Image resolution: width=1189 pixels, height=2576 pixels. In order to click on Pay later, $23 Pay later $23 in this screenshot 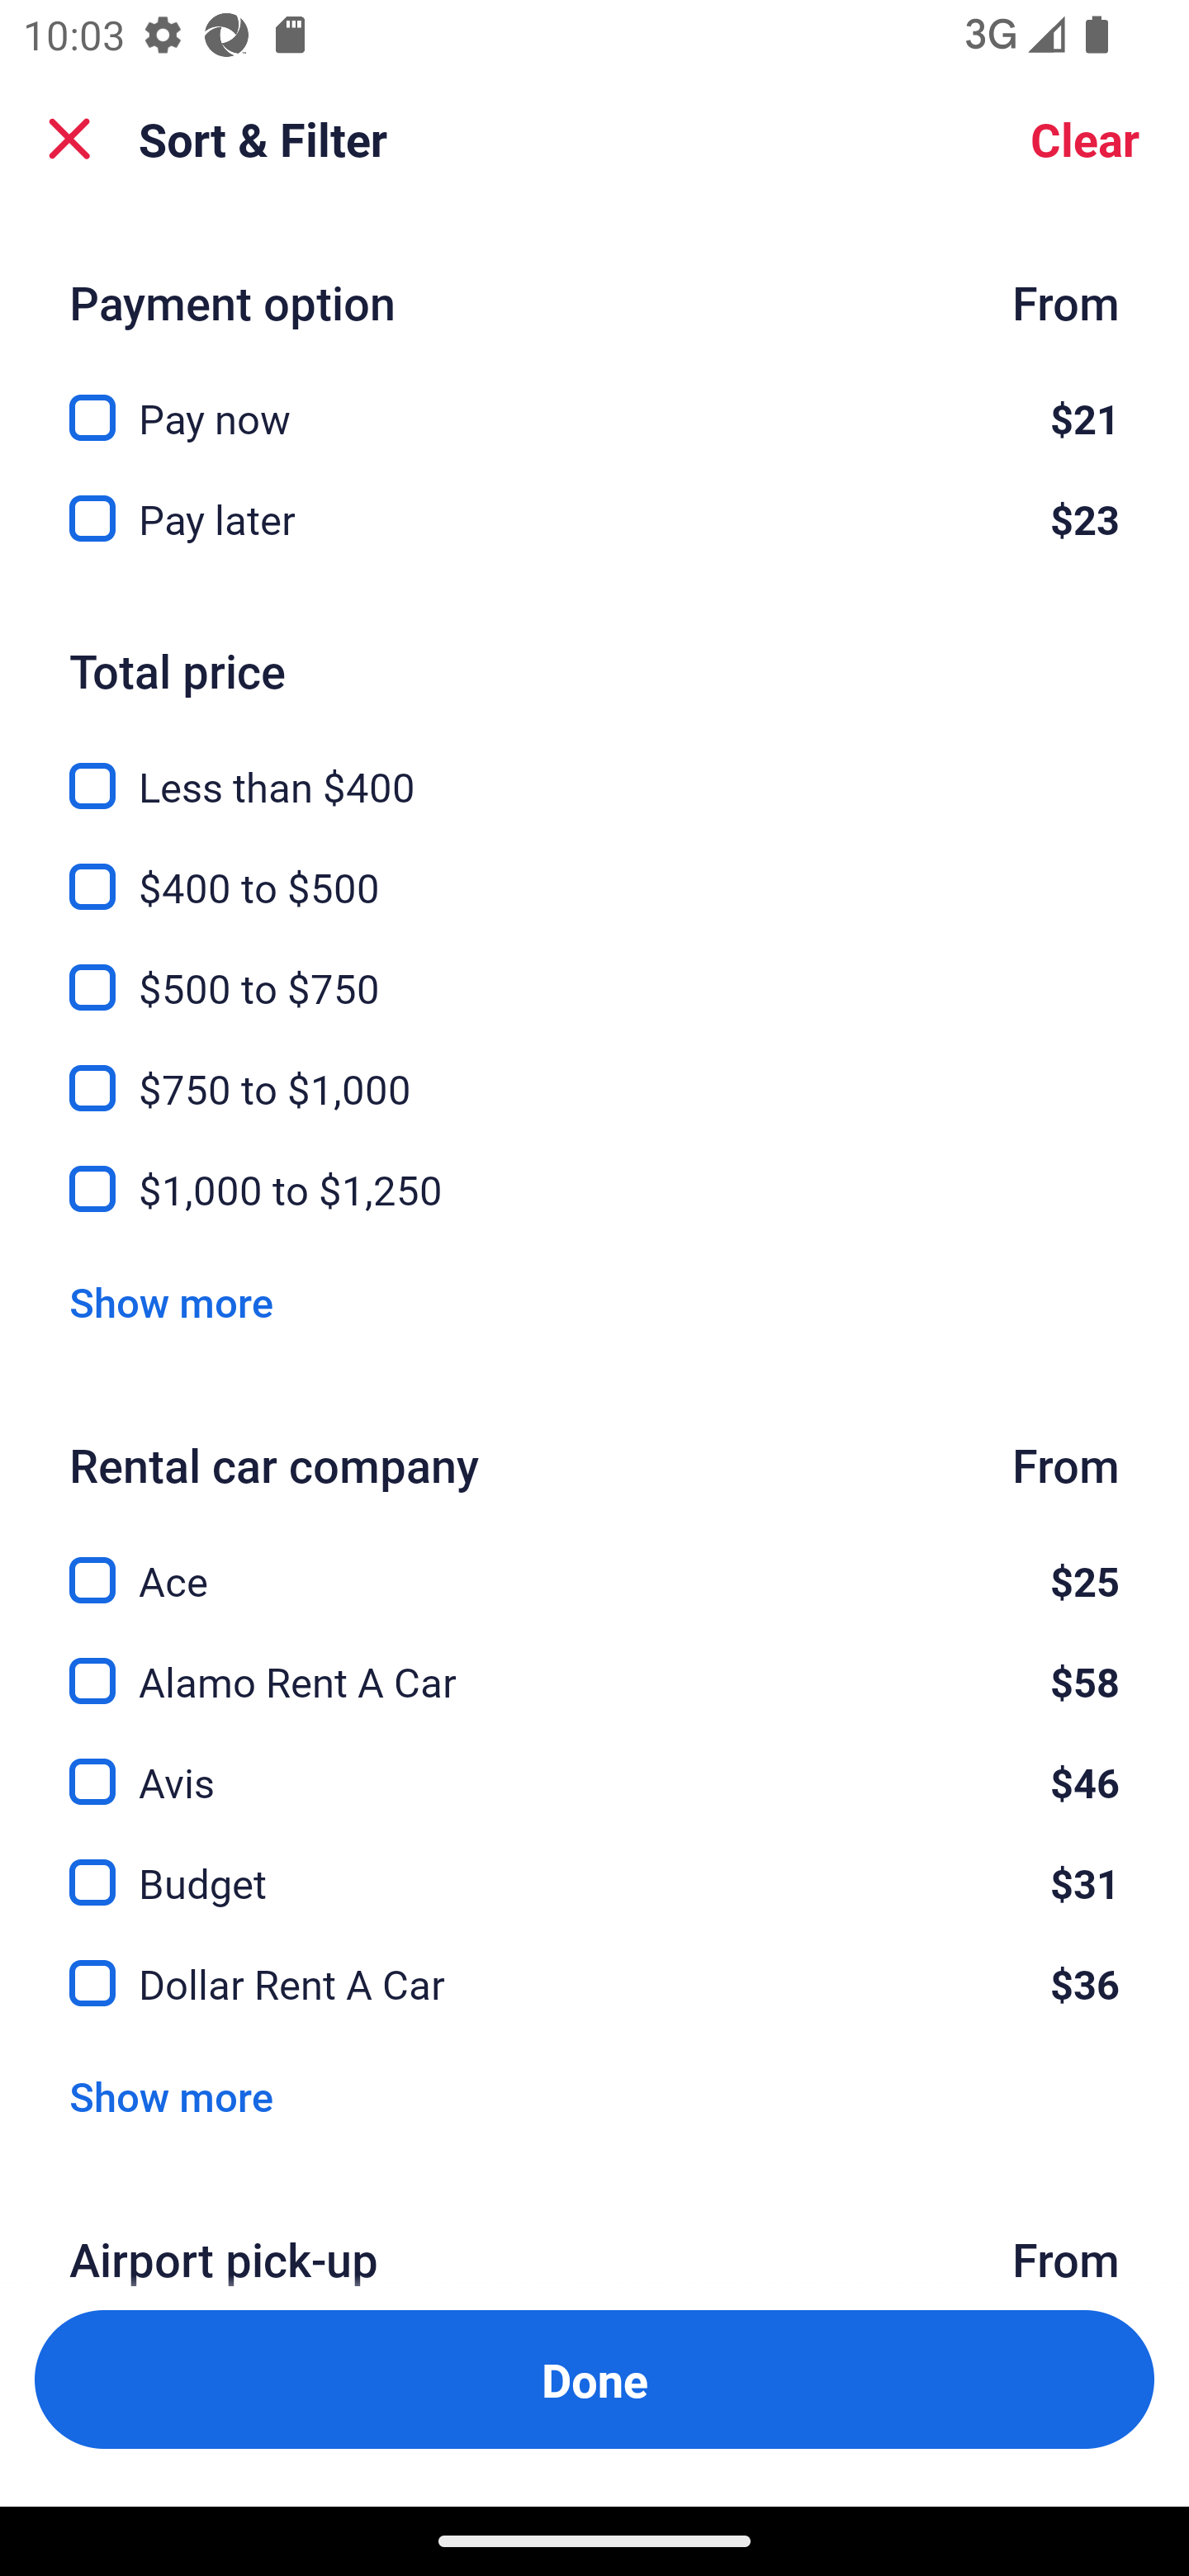, I will do `click(594, 520)`.